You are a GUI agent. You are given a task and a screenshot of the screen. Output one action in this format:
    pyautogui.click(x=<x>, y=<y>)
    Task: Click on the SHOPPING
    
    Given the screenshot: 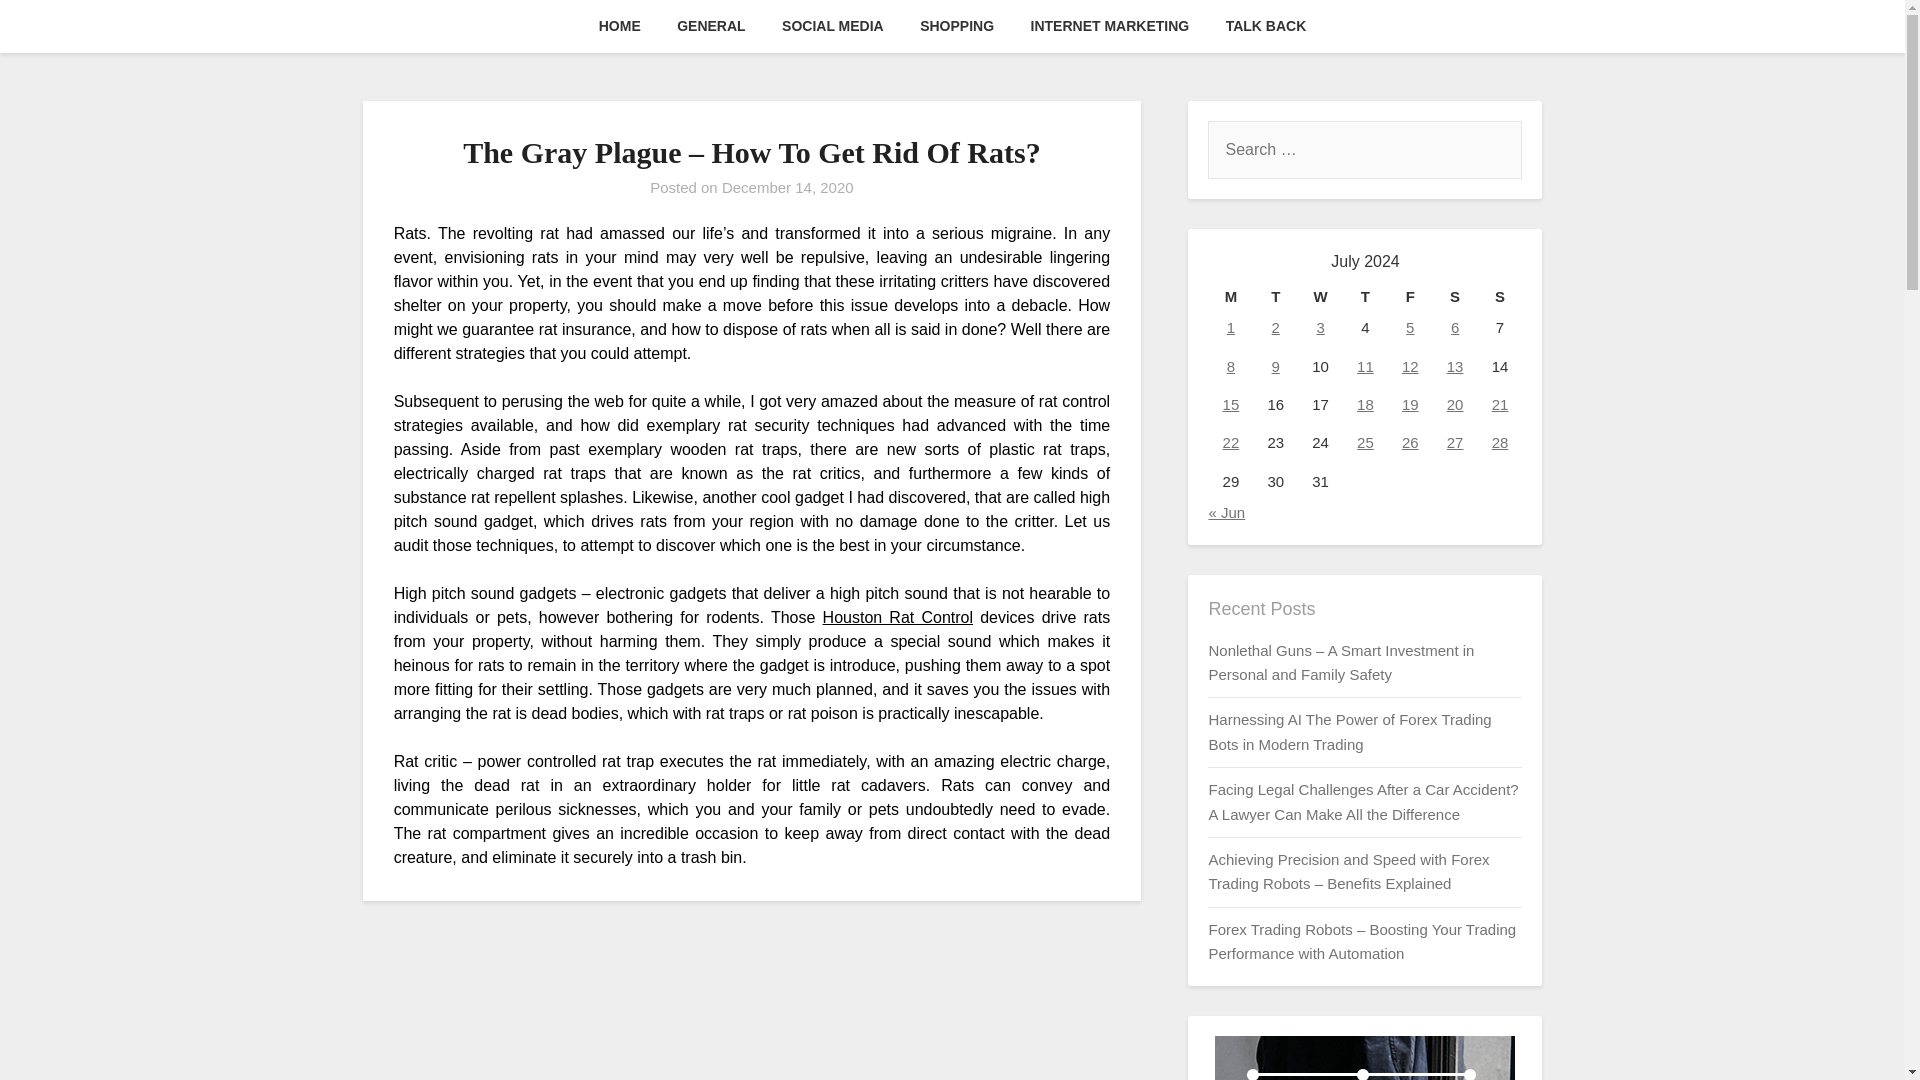 What is the action you would take?
    pyautogui.click(x=956, y=26)
    